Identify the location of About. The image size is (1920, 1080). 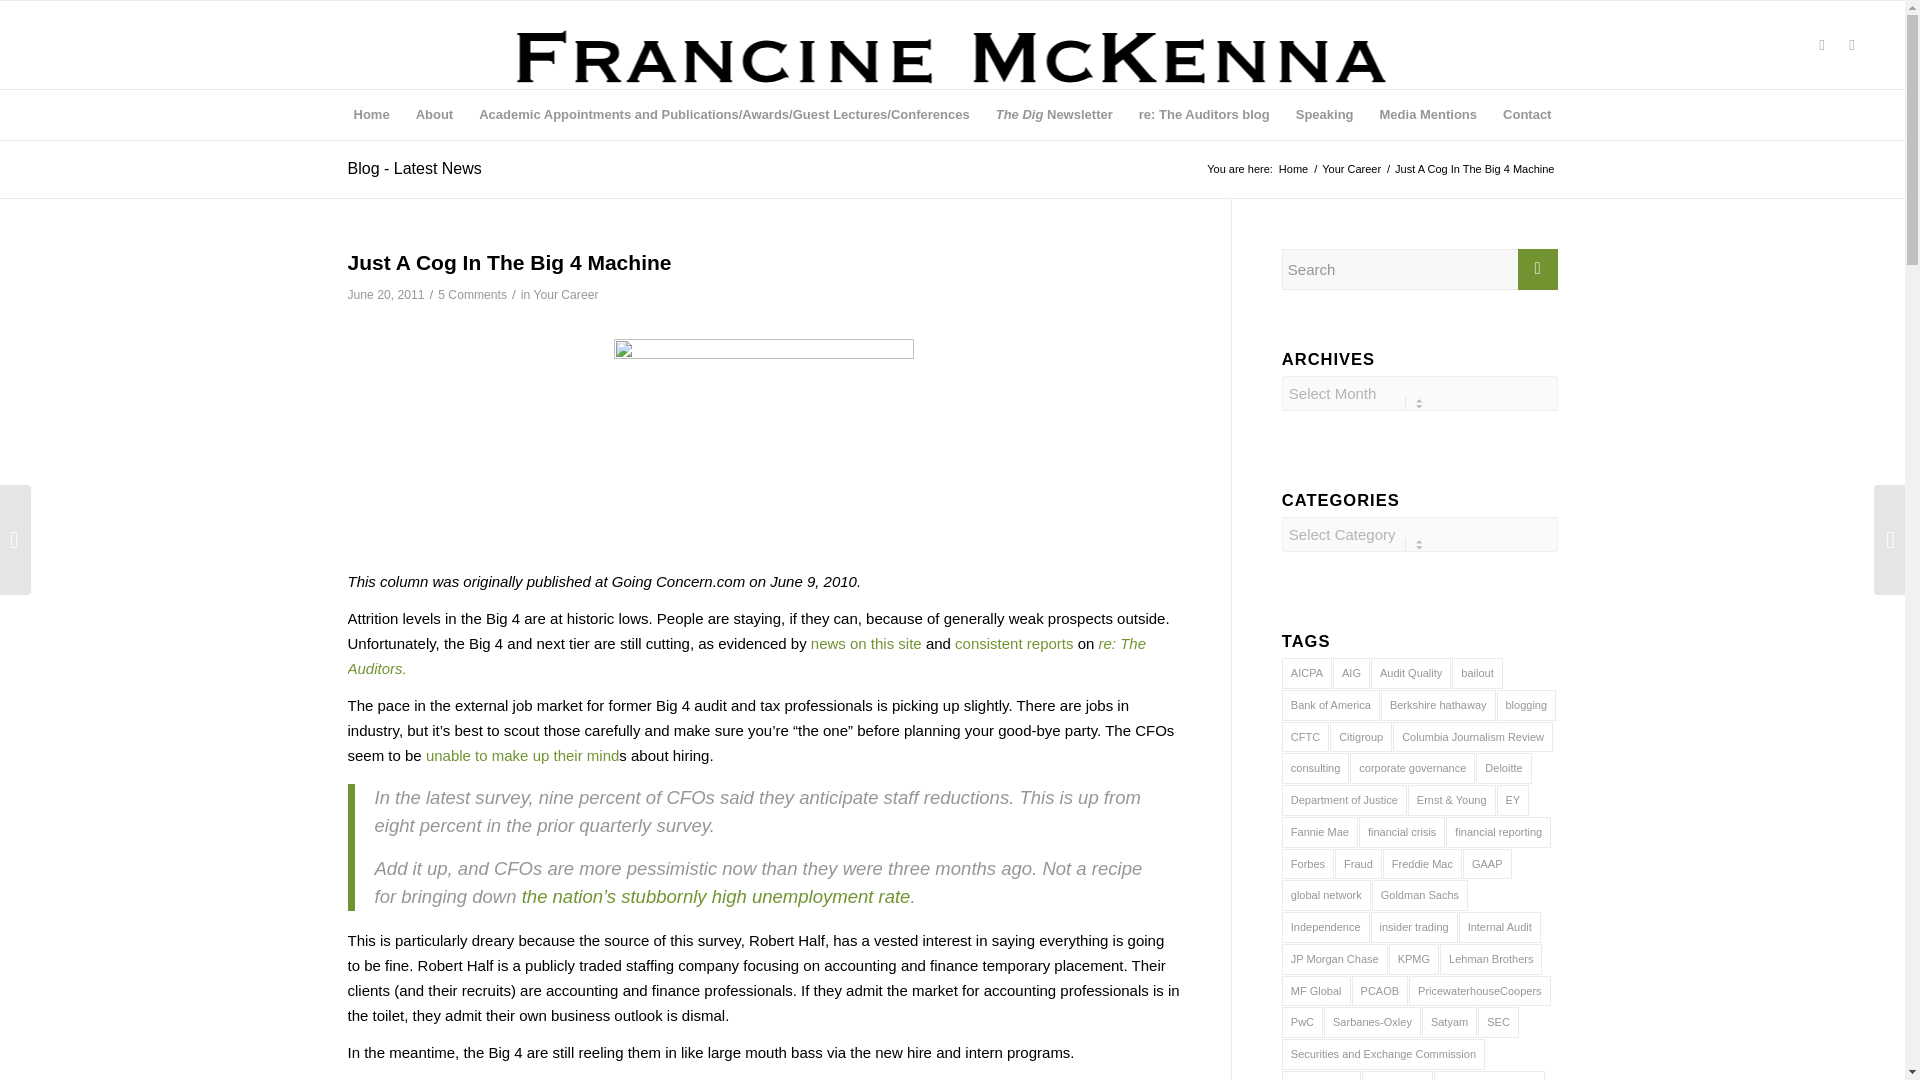
(434, 114).